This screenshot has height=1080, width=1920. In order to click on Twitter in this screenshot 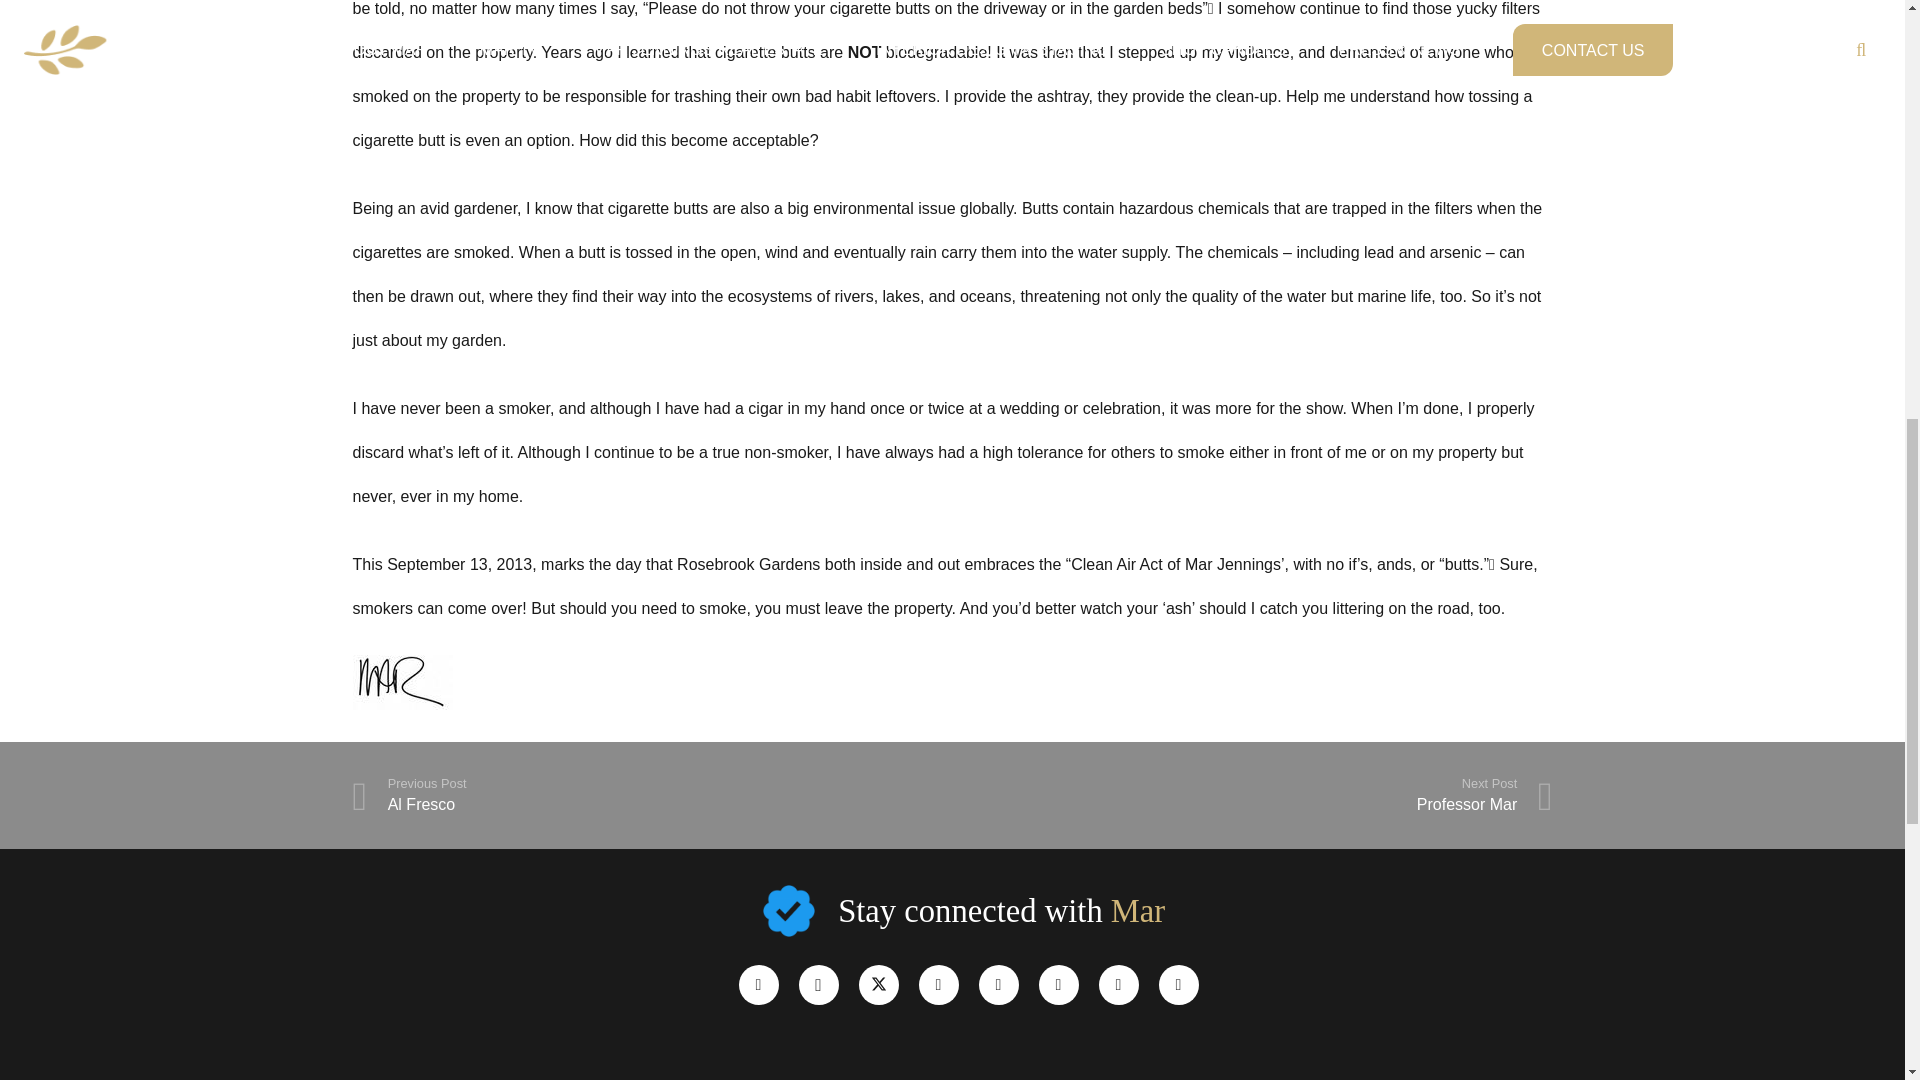, I will do `click(1178, 985)`.